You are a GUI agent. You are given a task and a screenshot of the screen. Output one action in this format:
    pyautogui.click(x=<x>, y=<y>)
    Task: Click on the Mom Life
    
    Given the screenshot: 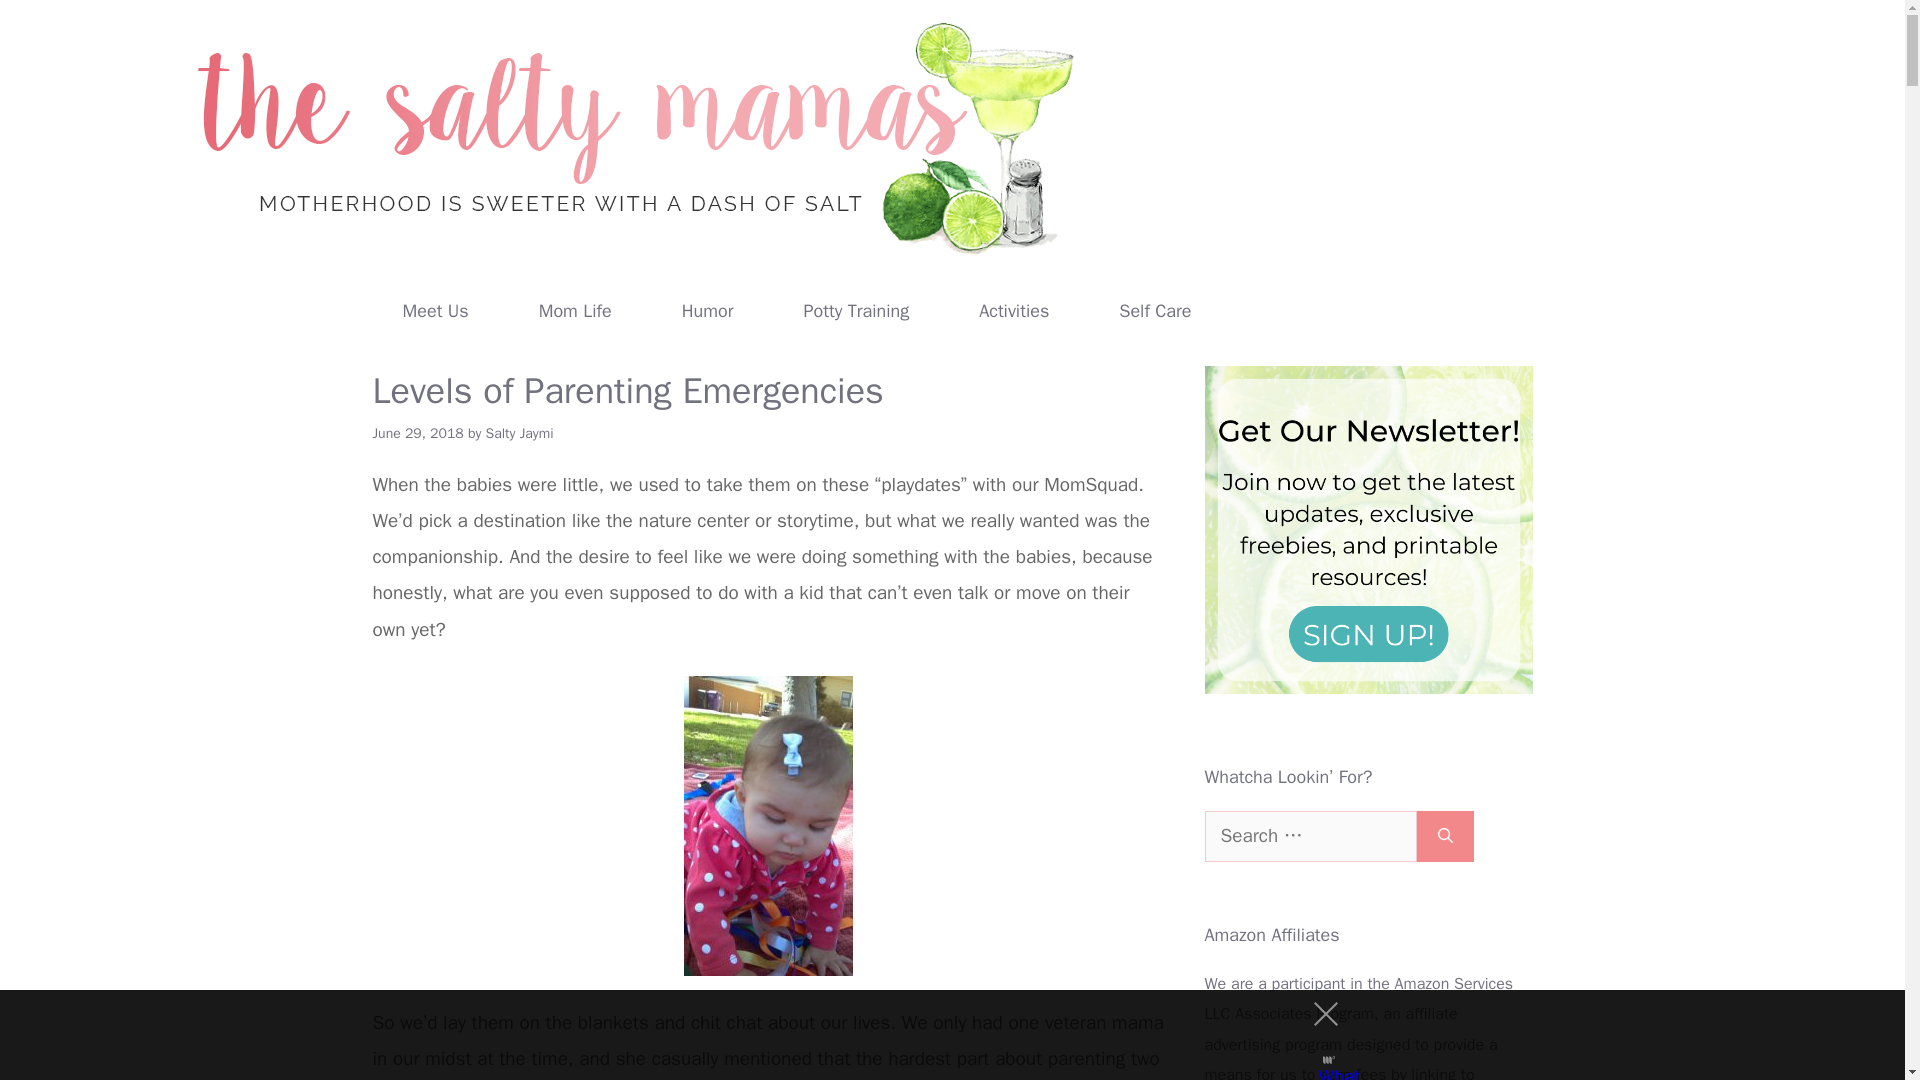 What is the action you would take?
    pyautogui.click(x=575, y=310)
    